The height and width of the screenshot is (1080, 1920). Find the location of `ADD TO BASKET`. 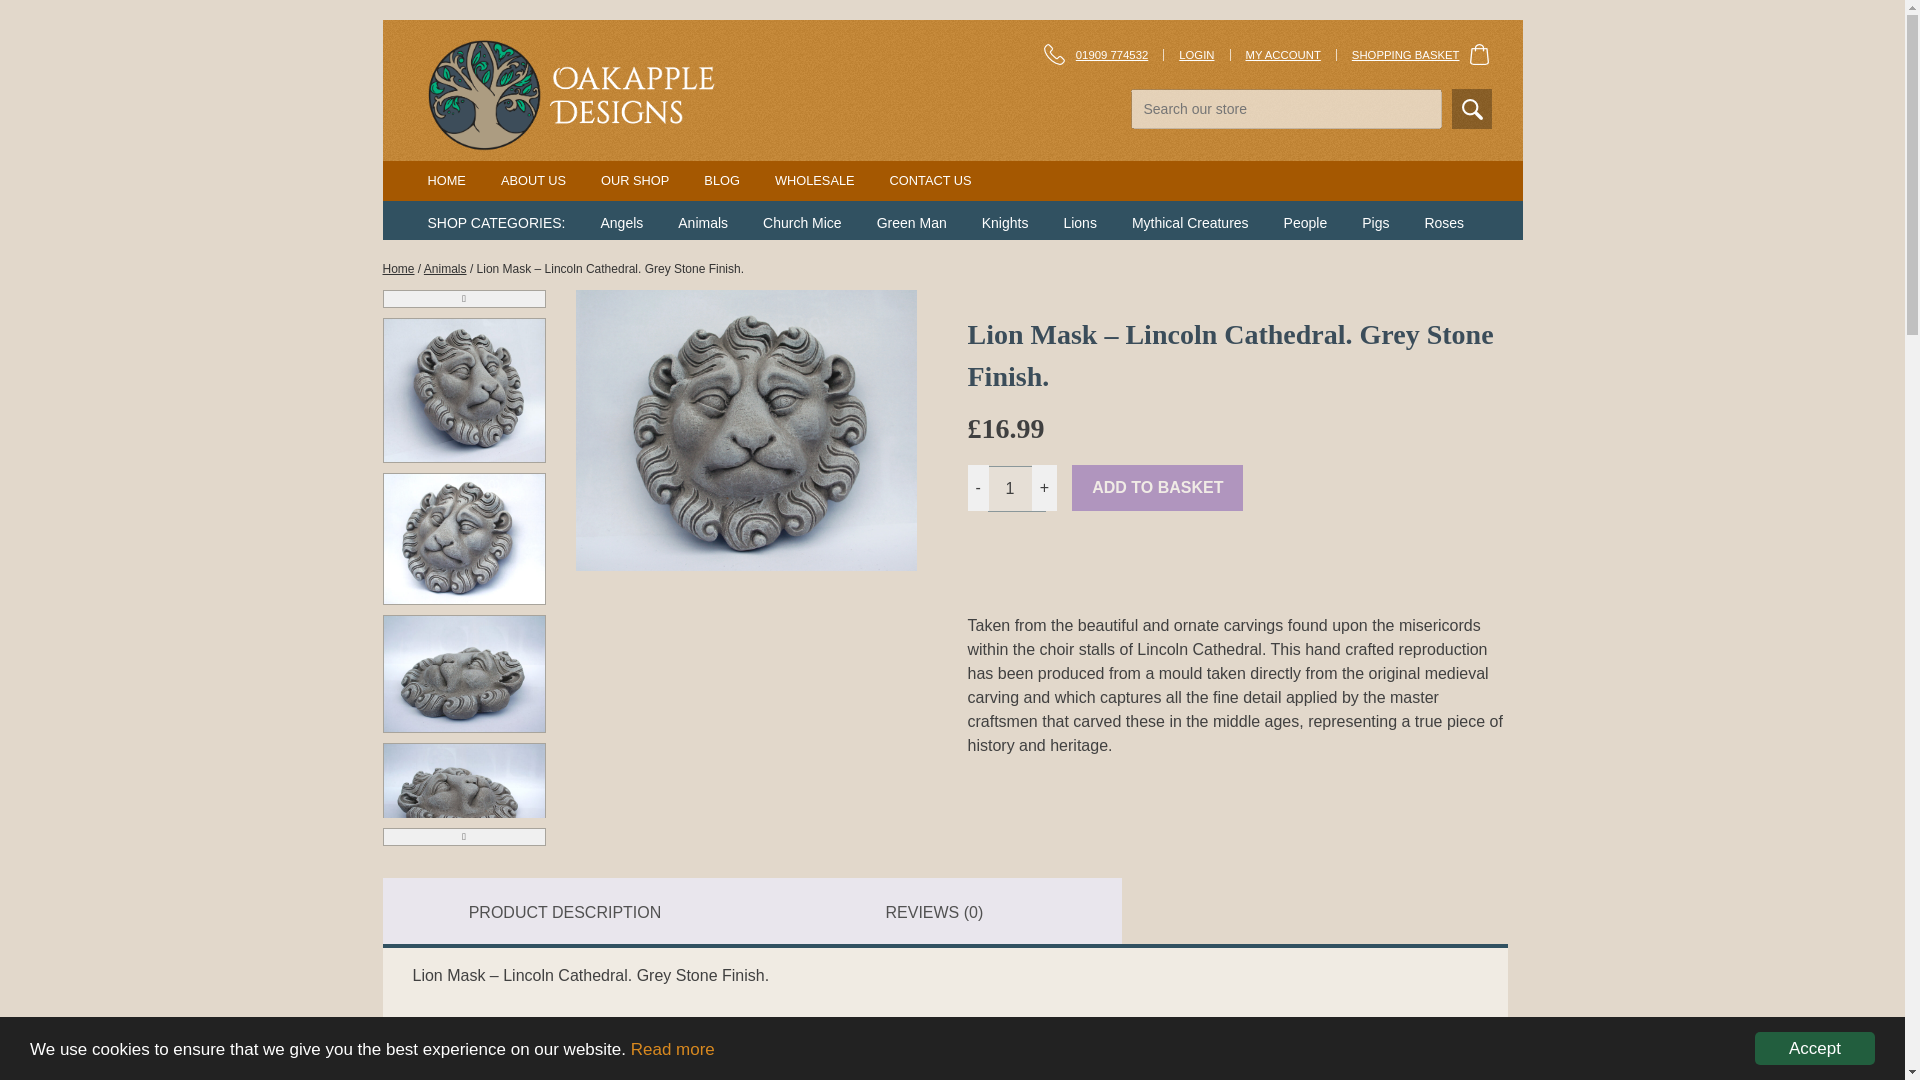

ADD TO BASKET is located at coordinates (1156, 488).